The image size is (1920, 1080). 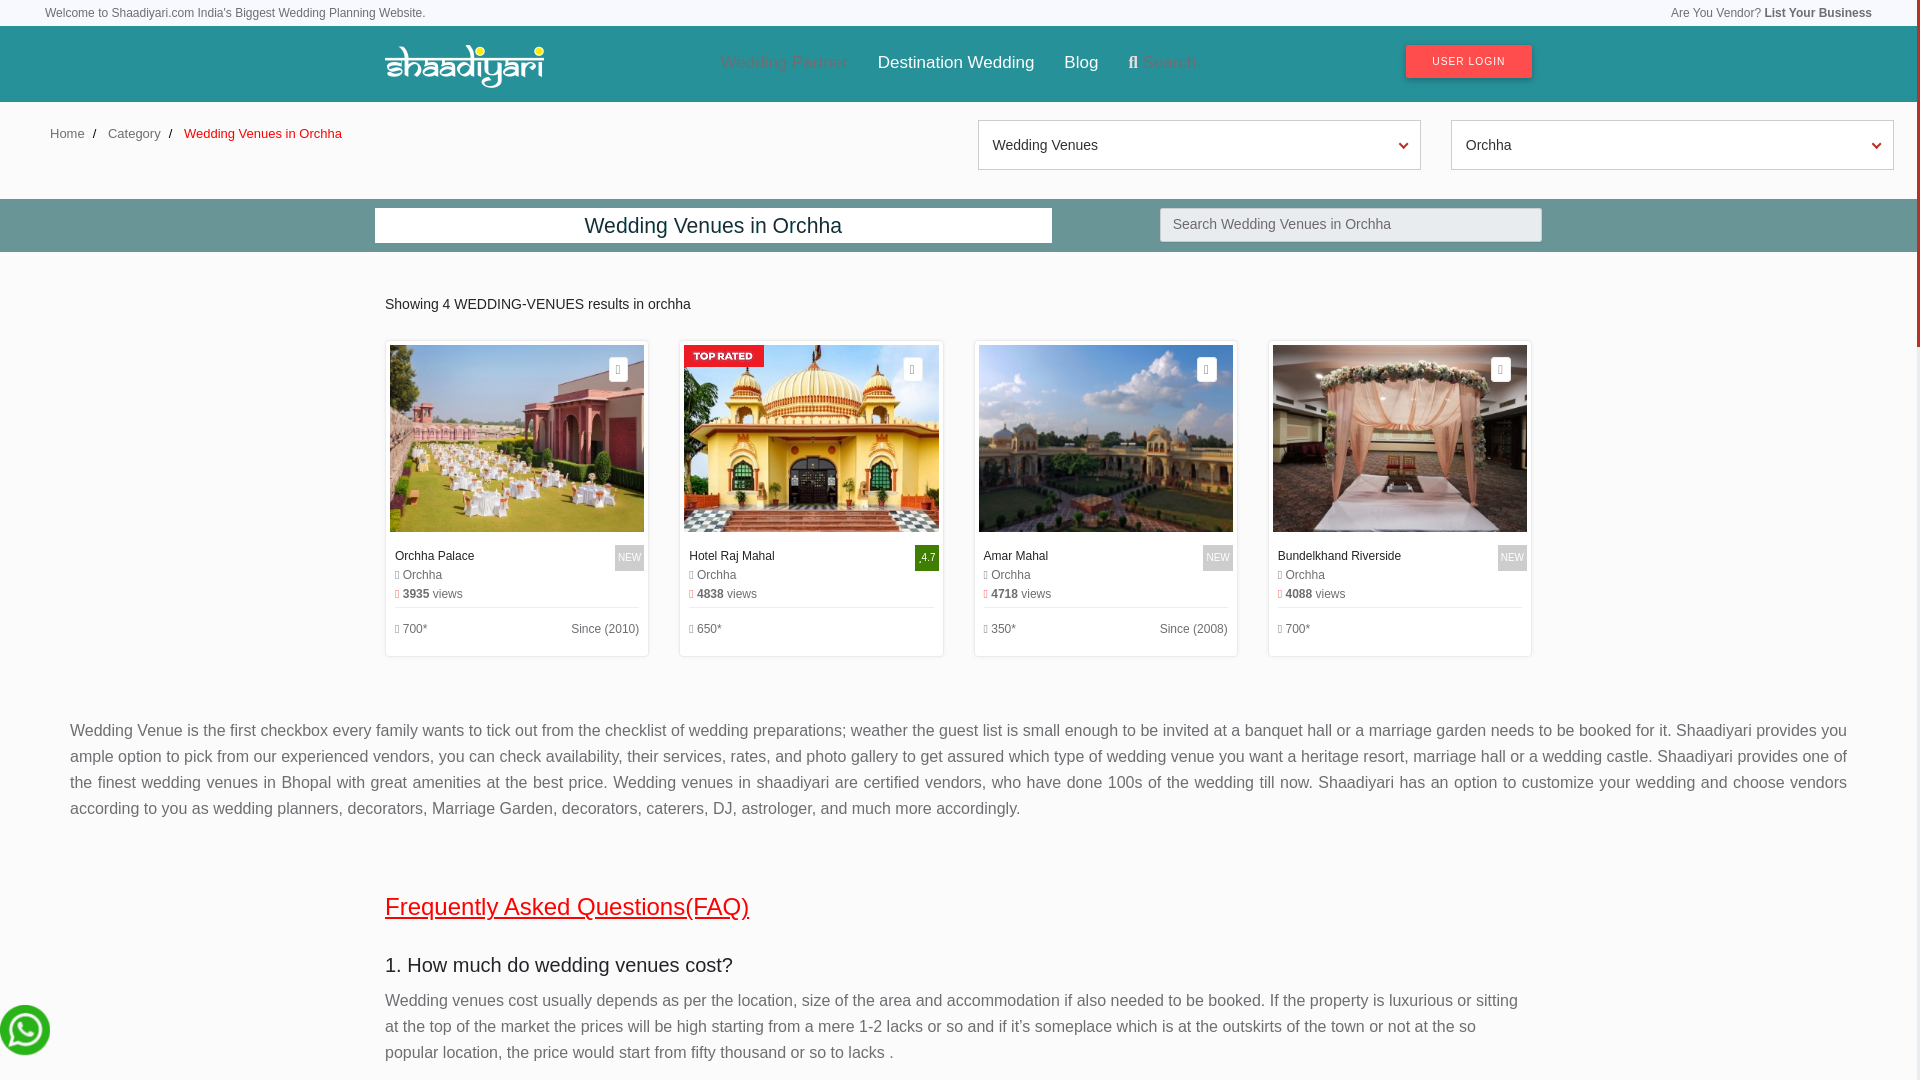 What do you see at coordinates (1468, 61) in the screenshot?
I see `USER LOGIN` at bounding box center [1468, 61].